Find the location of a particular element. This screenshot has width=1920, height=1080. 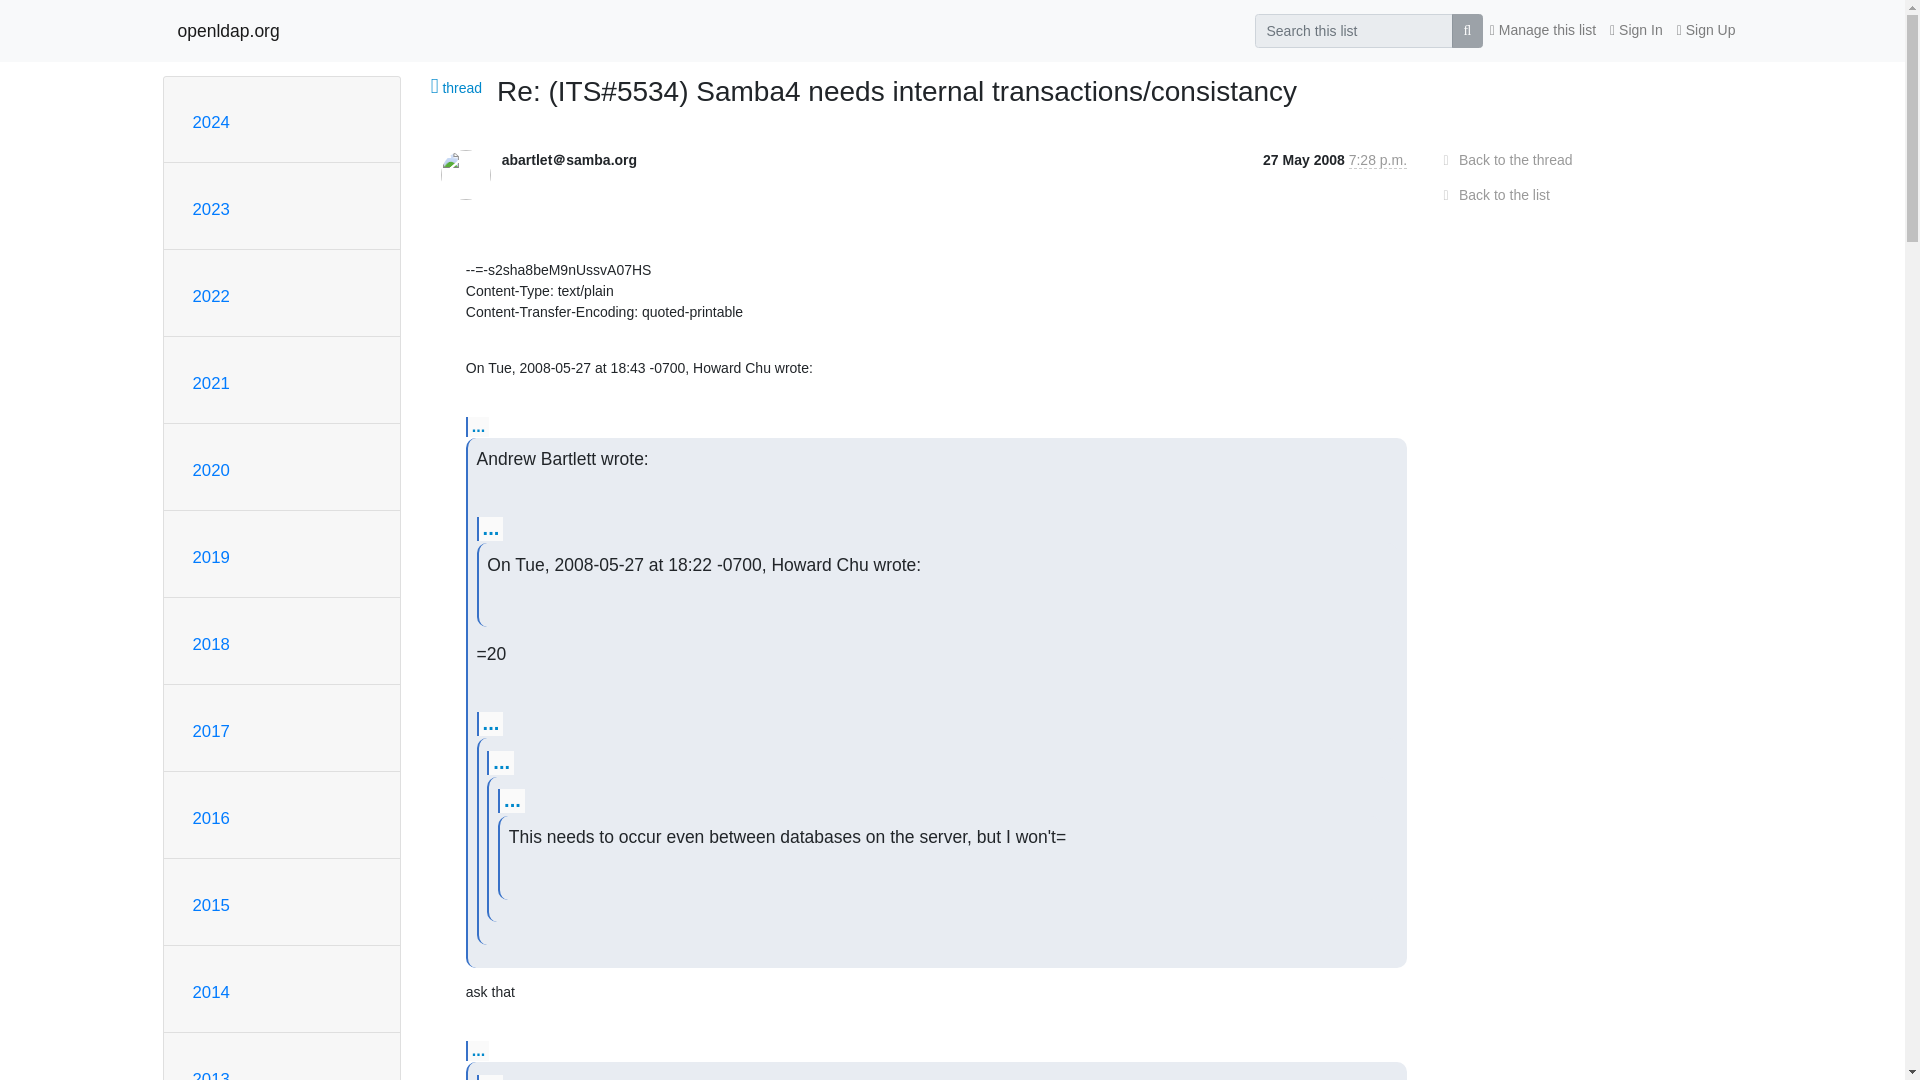

openldap.org is located at coordinates (229, 30).